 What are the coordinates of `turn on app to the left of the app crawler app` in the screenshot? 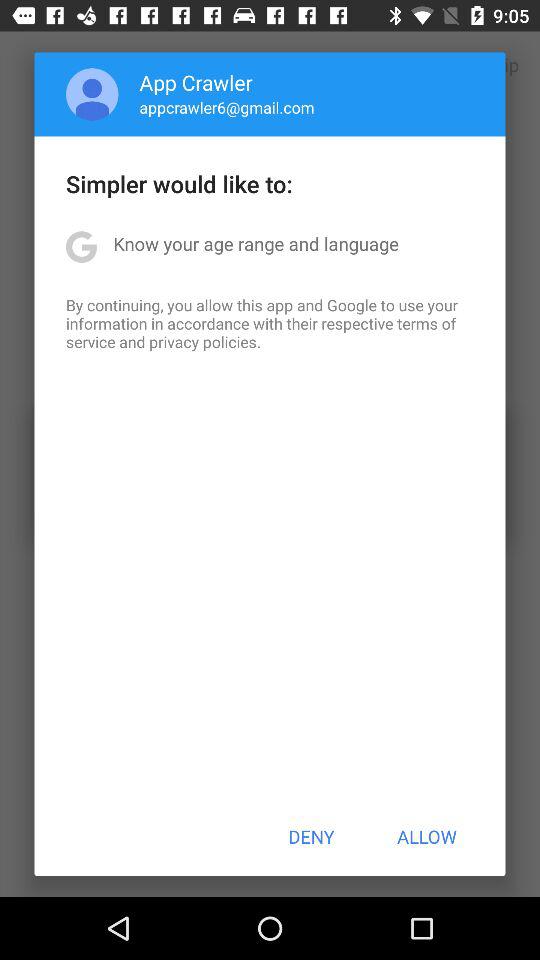 It's located at (92, 94).